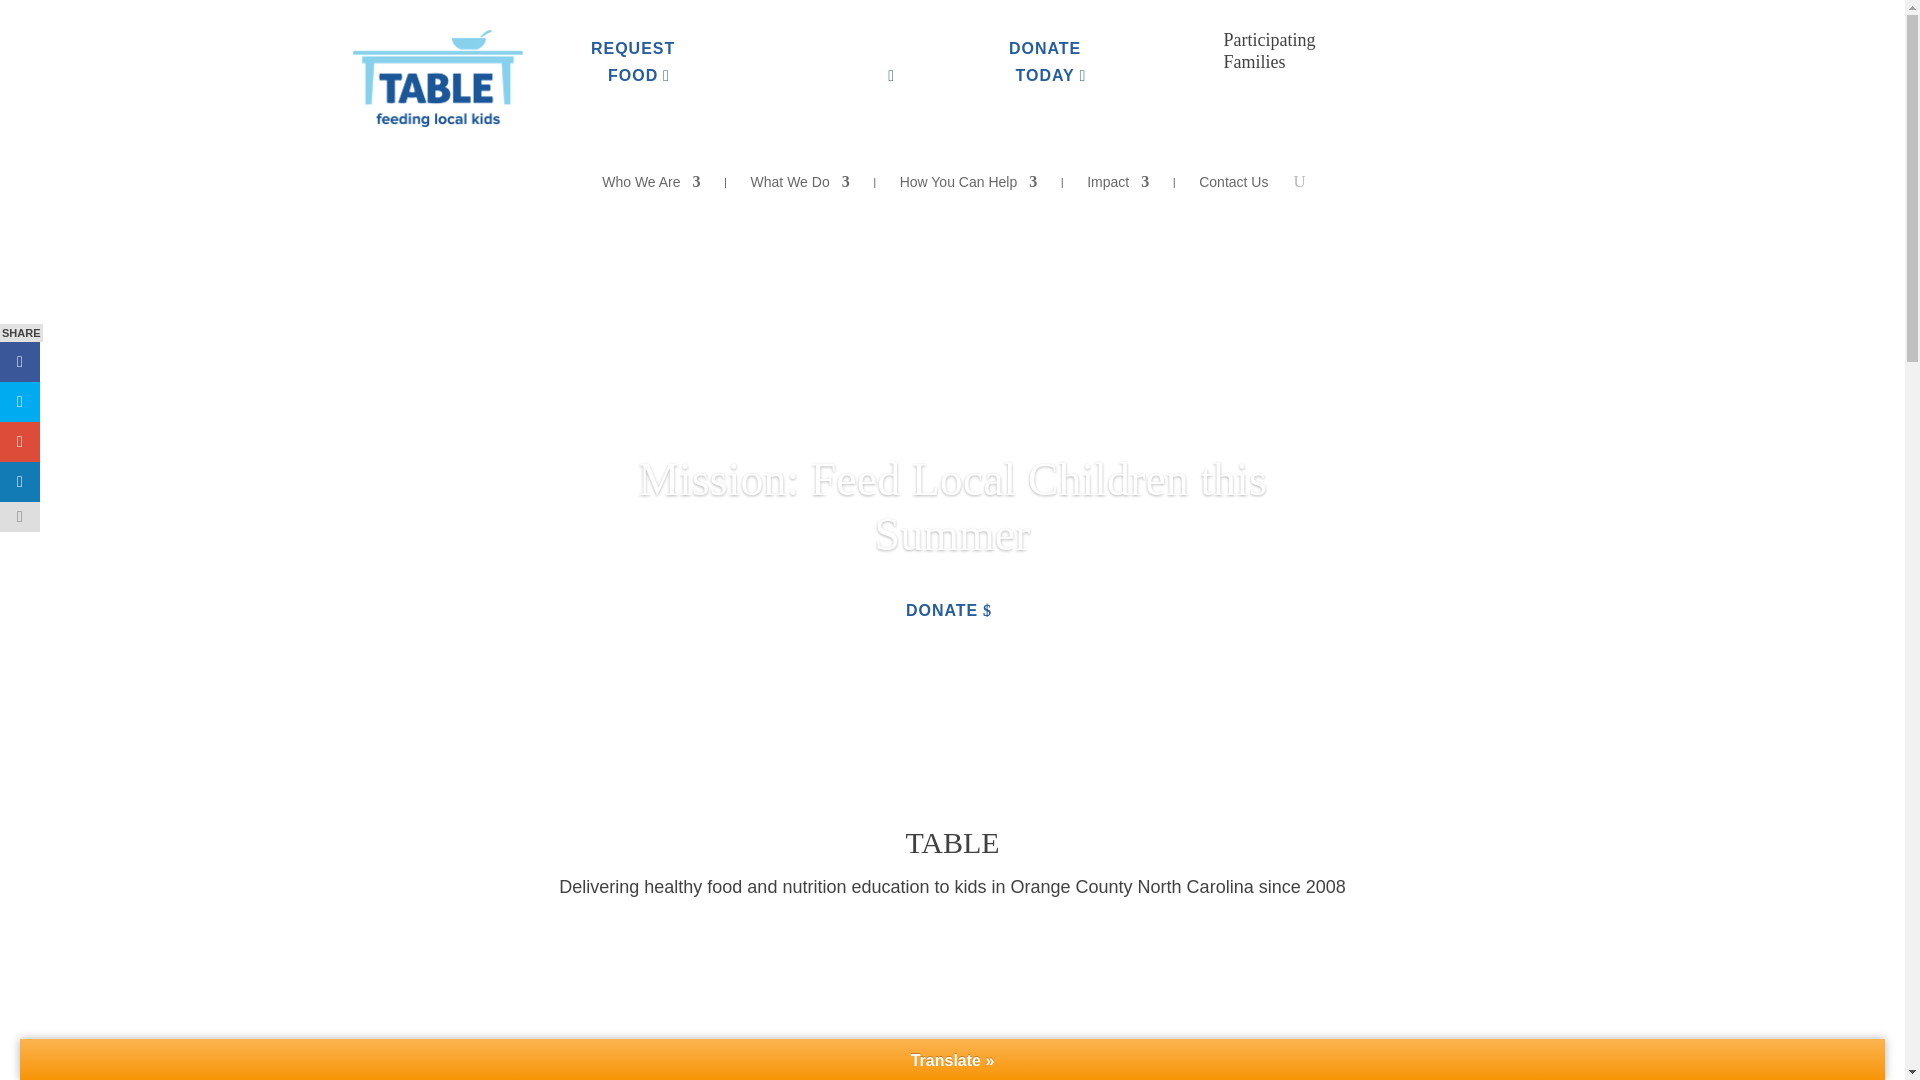  What do you see at coordinates (827, 236) in the screenshot?
I see `What We Do` at bounding box center [827, 236].